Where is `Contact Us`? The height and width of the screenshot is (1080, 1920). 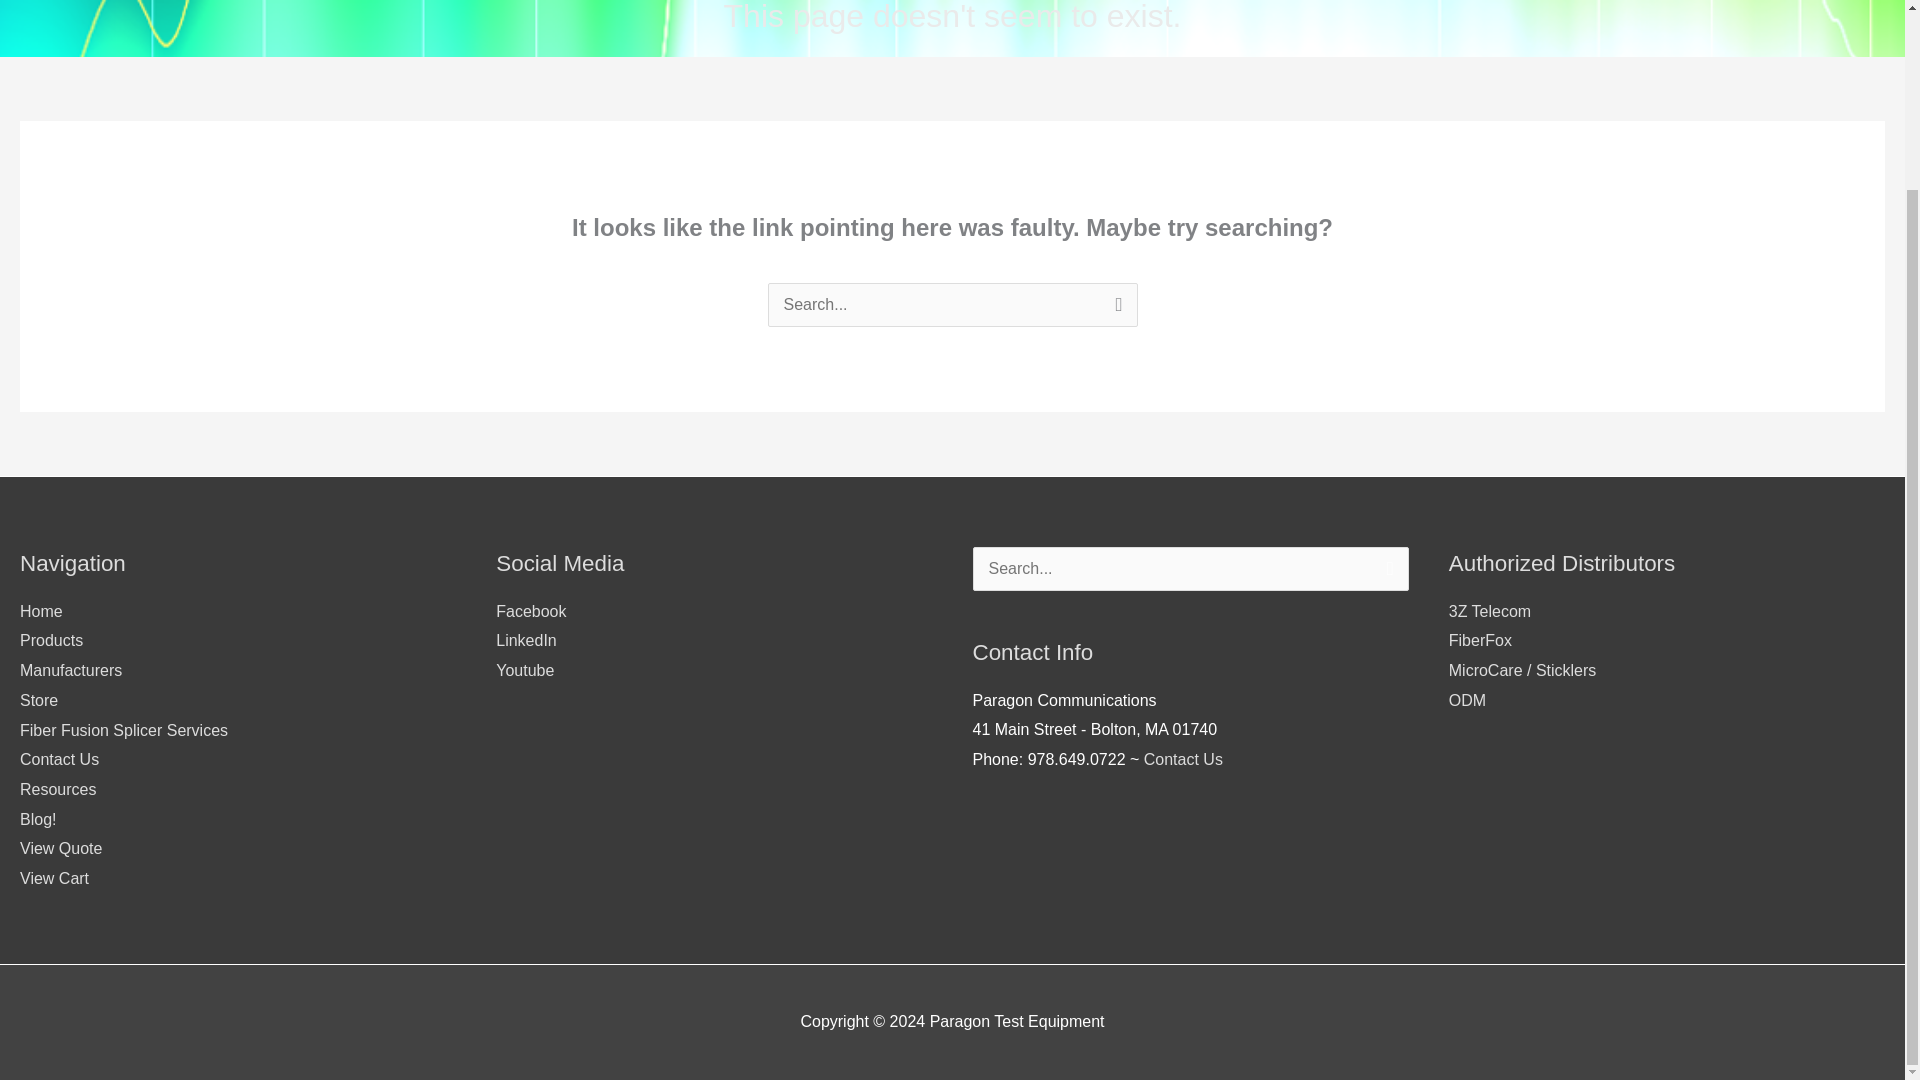
Contact Us is located at coordinates (59, 758).